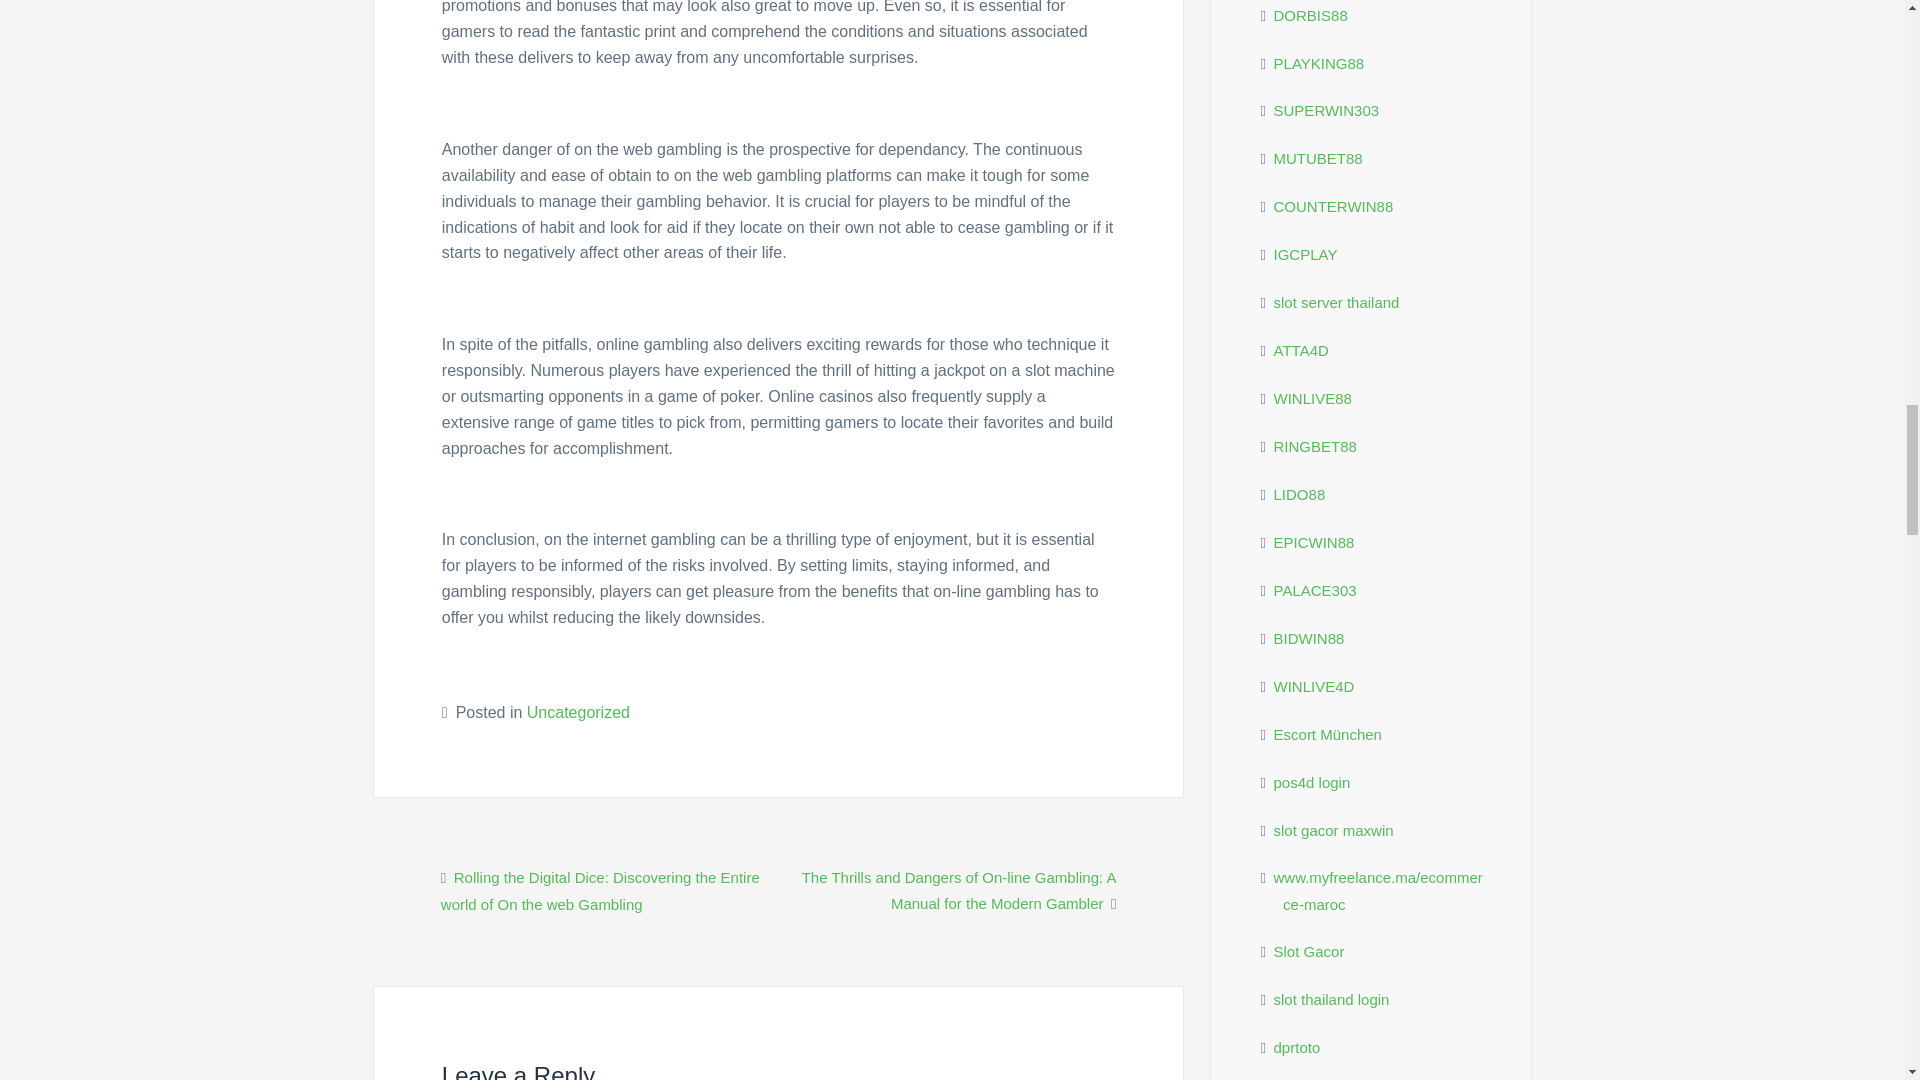 This screenshot has width=1920, height=1080. I want to click on Uncategorized, so click(578, 712).